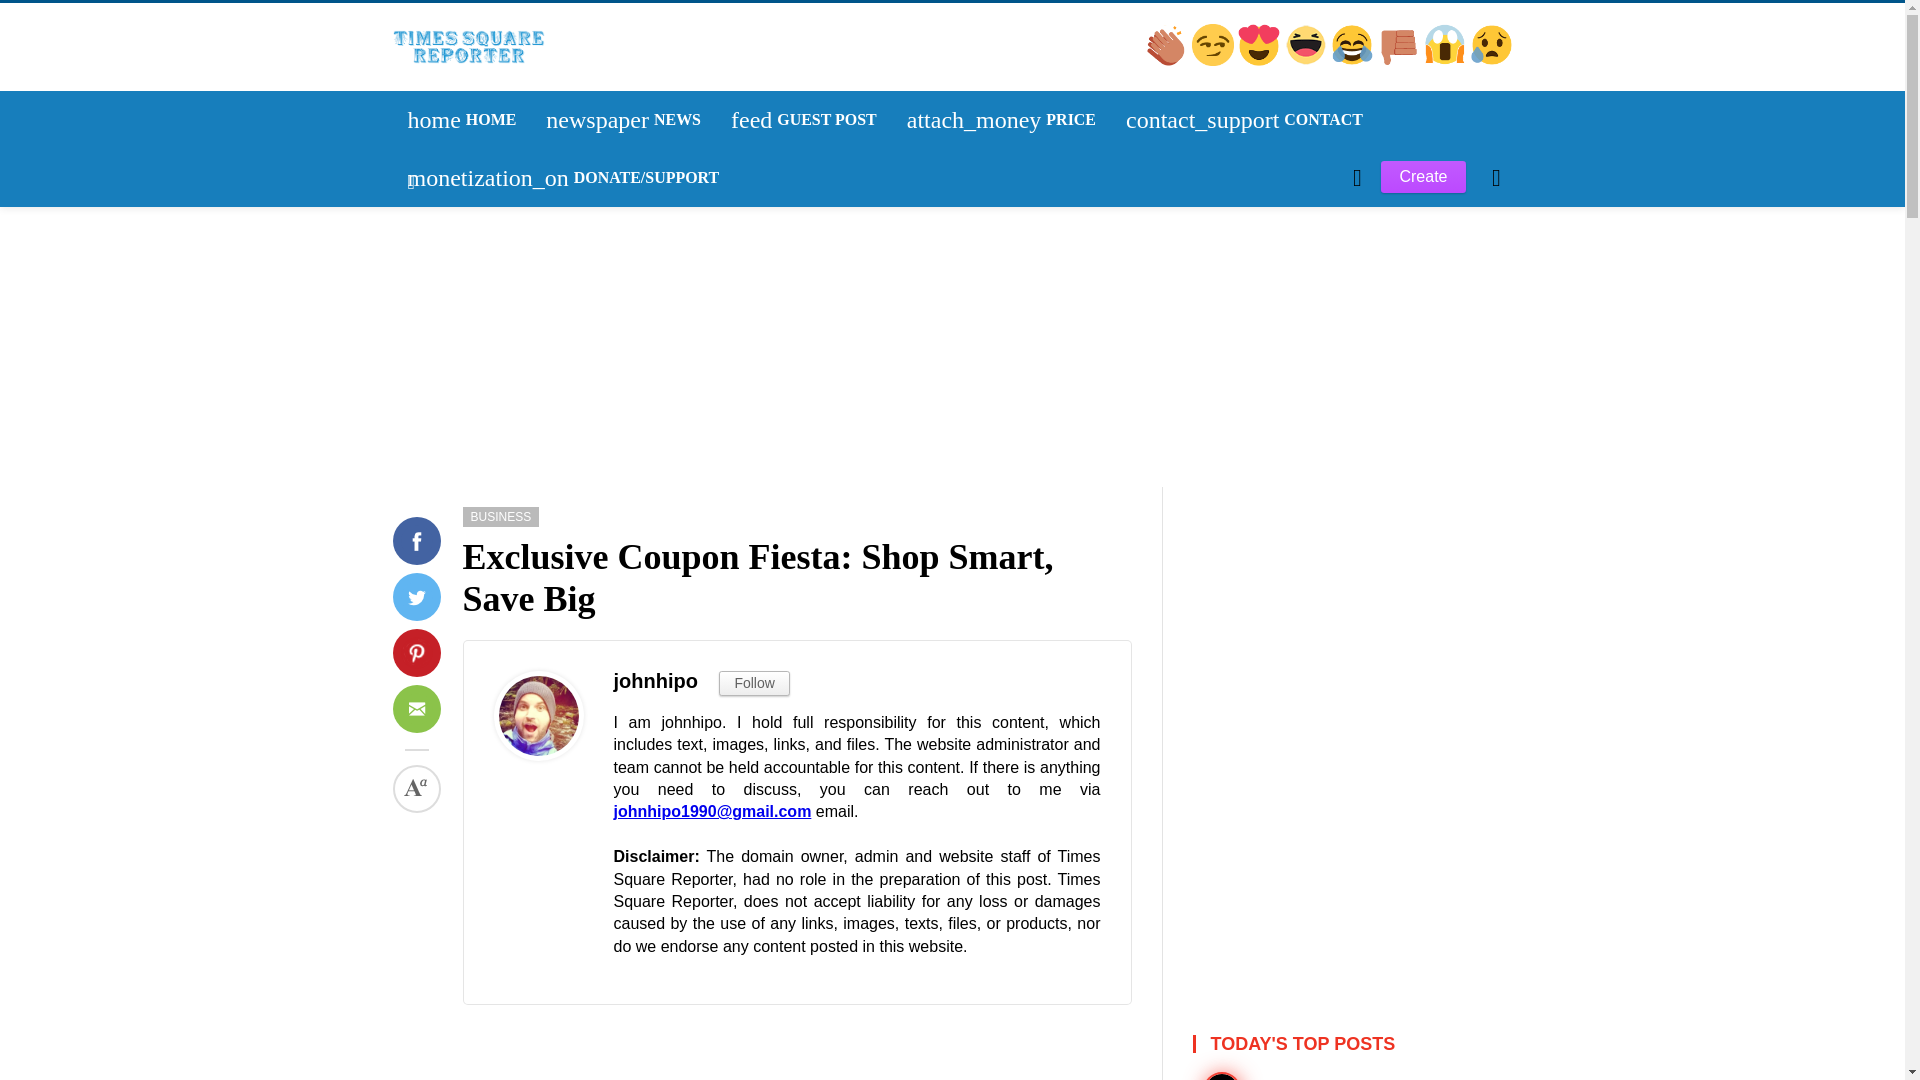 The image size is (1920, 1080). Describe the element at coordinates (1353, 60) in the screenshot. I see `EW!` at that location.